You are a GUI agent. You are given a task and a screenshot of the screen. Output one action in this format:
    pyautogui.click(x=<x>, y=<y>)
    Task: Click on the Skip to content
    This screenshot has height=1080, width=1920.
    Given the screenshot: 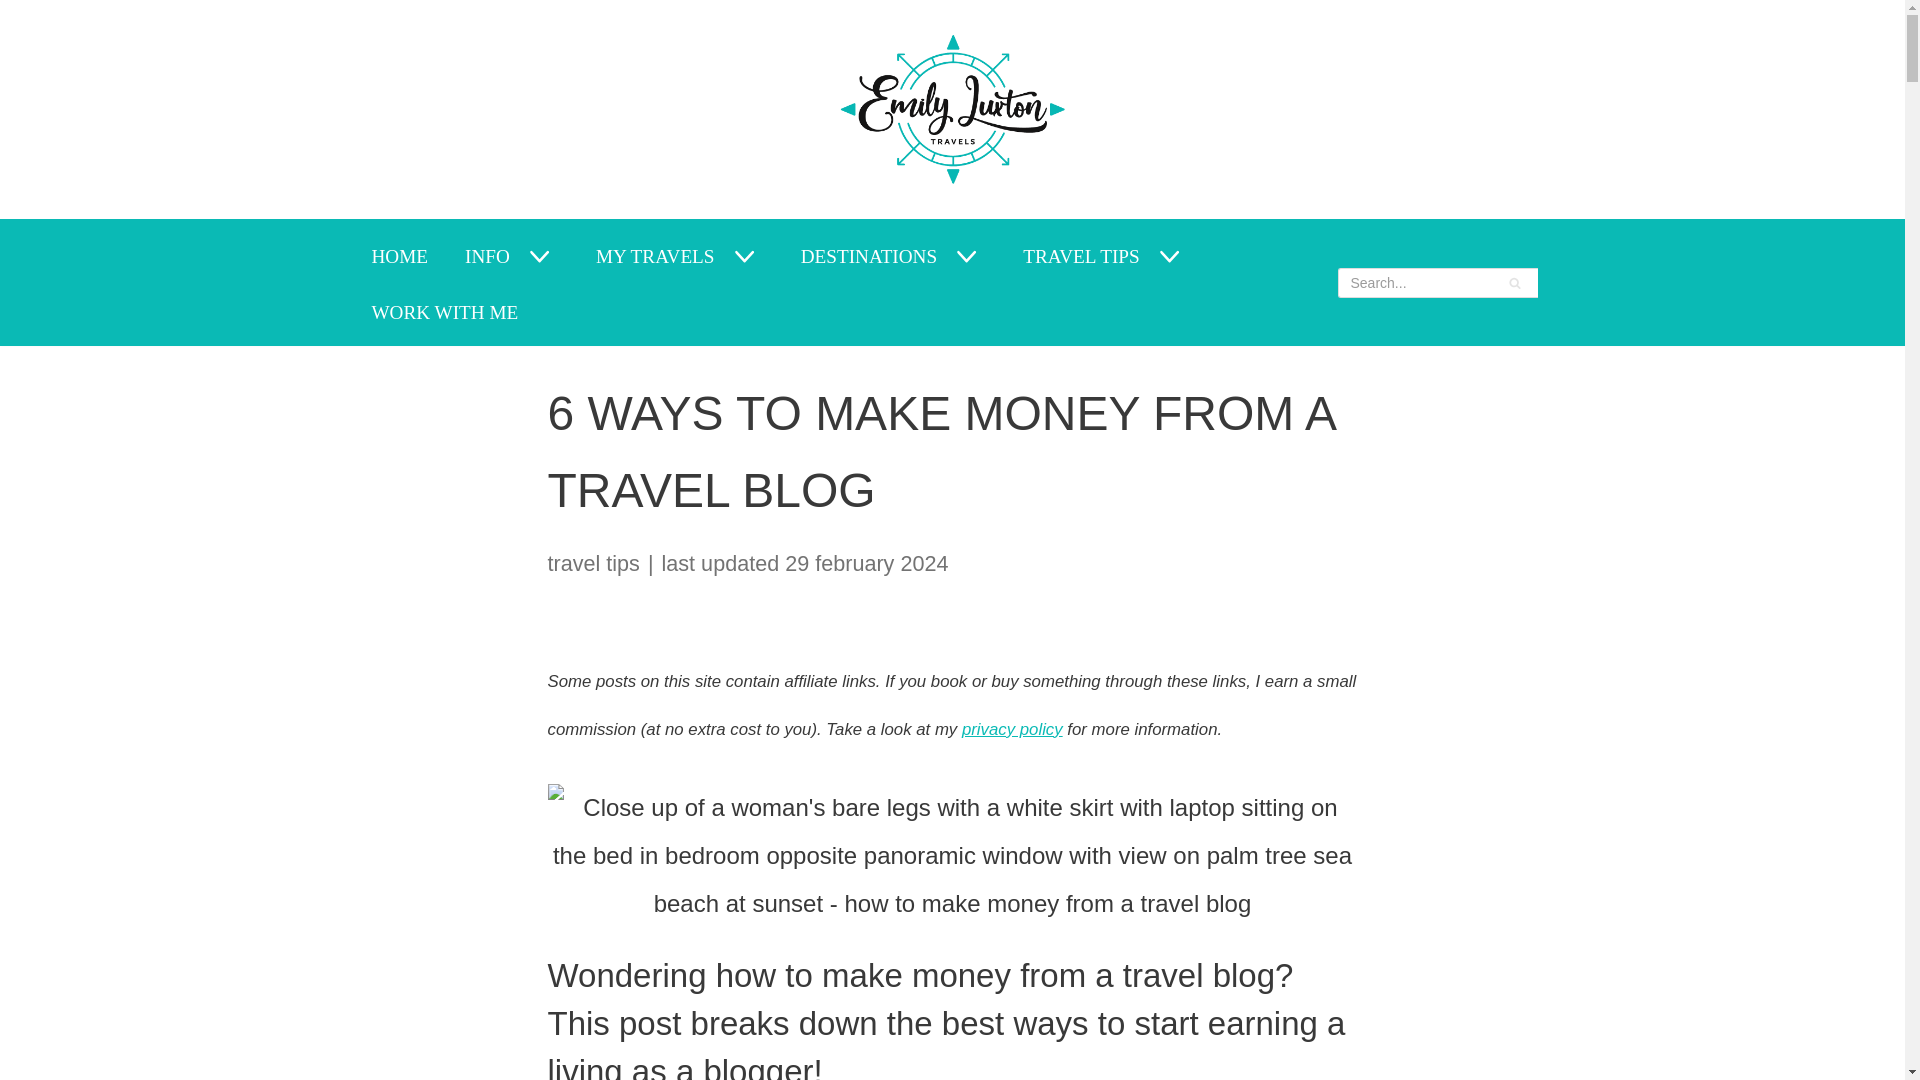 What is the action you would take?
    pyautogui.click(x=20, y=42)
    